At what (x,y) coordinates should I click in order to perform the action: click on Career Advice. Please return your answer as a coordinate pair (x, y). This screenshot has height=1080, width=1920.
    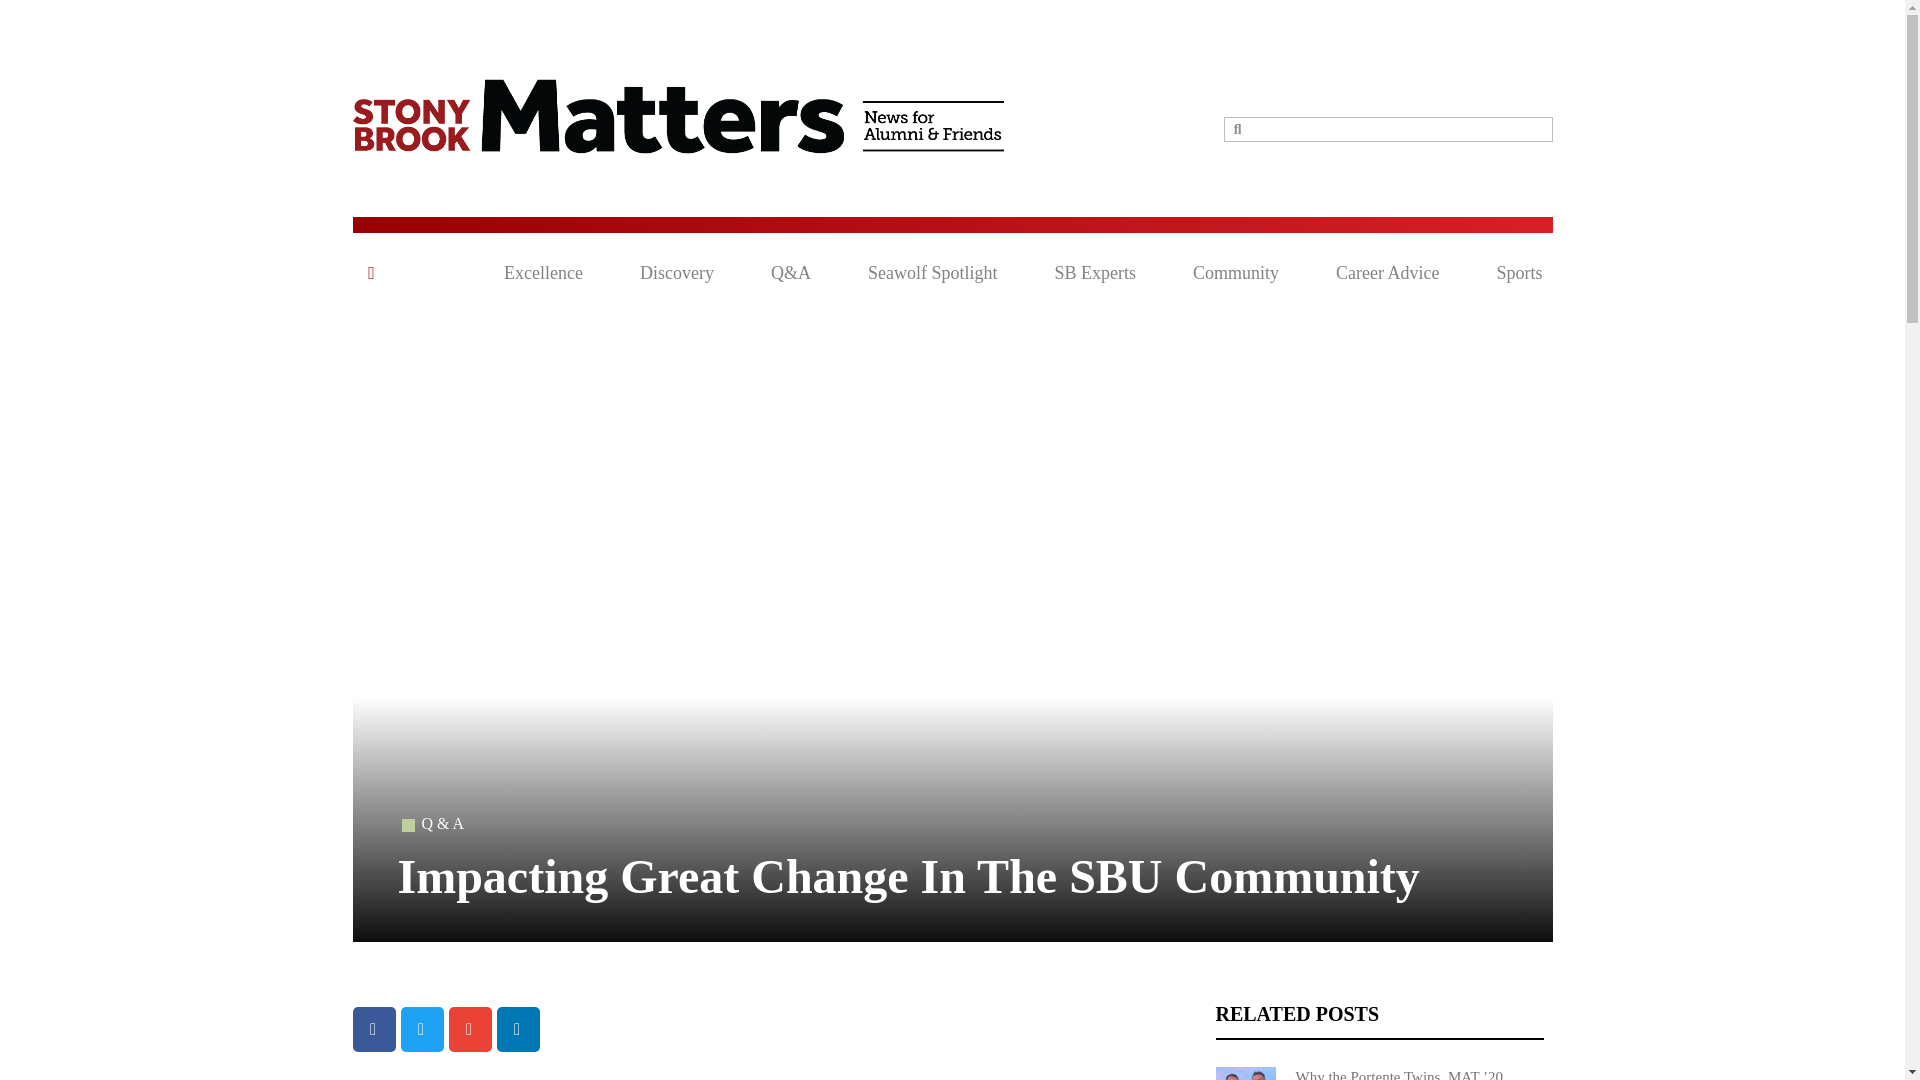
    Looking at the image, I should click on (1387, 273).